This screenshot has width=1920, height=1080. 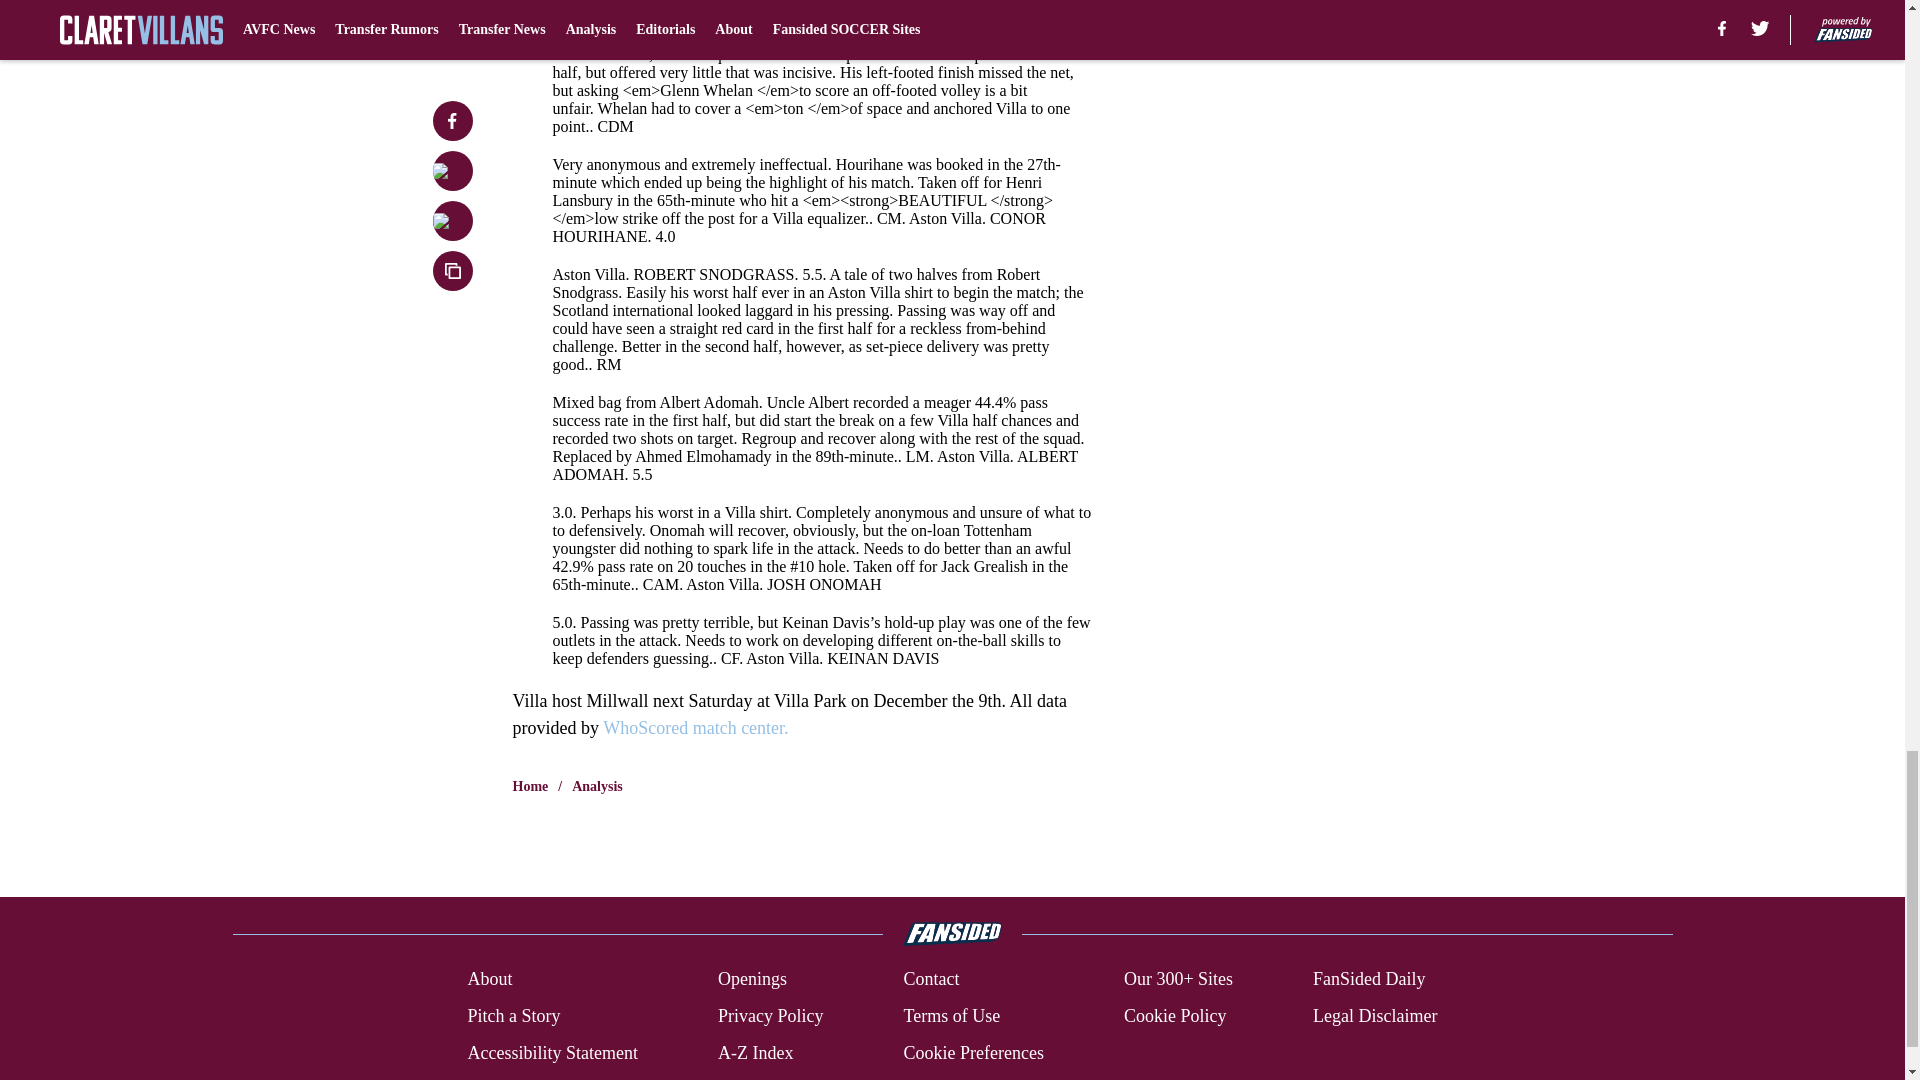 What do you see at coordinates (972, 1054) in the screenshot?
I see `Cookie Preferences` at bounding box center [972, 1054].